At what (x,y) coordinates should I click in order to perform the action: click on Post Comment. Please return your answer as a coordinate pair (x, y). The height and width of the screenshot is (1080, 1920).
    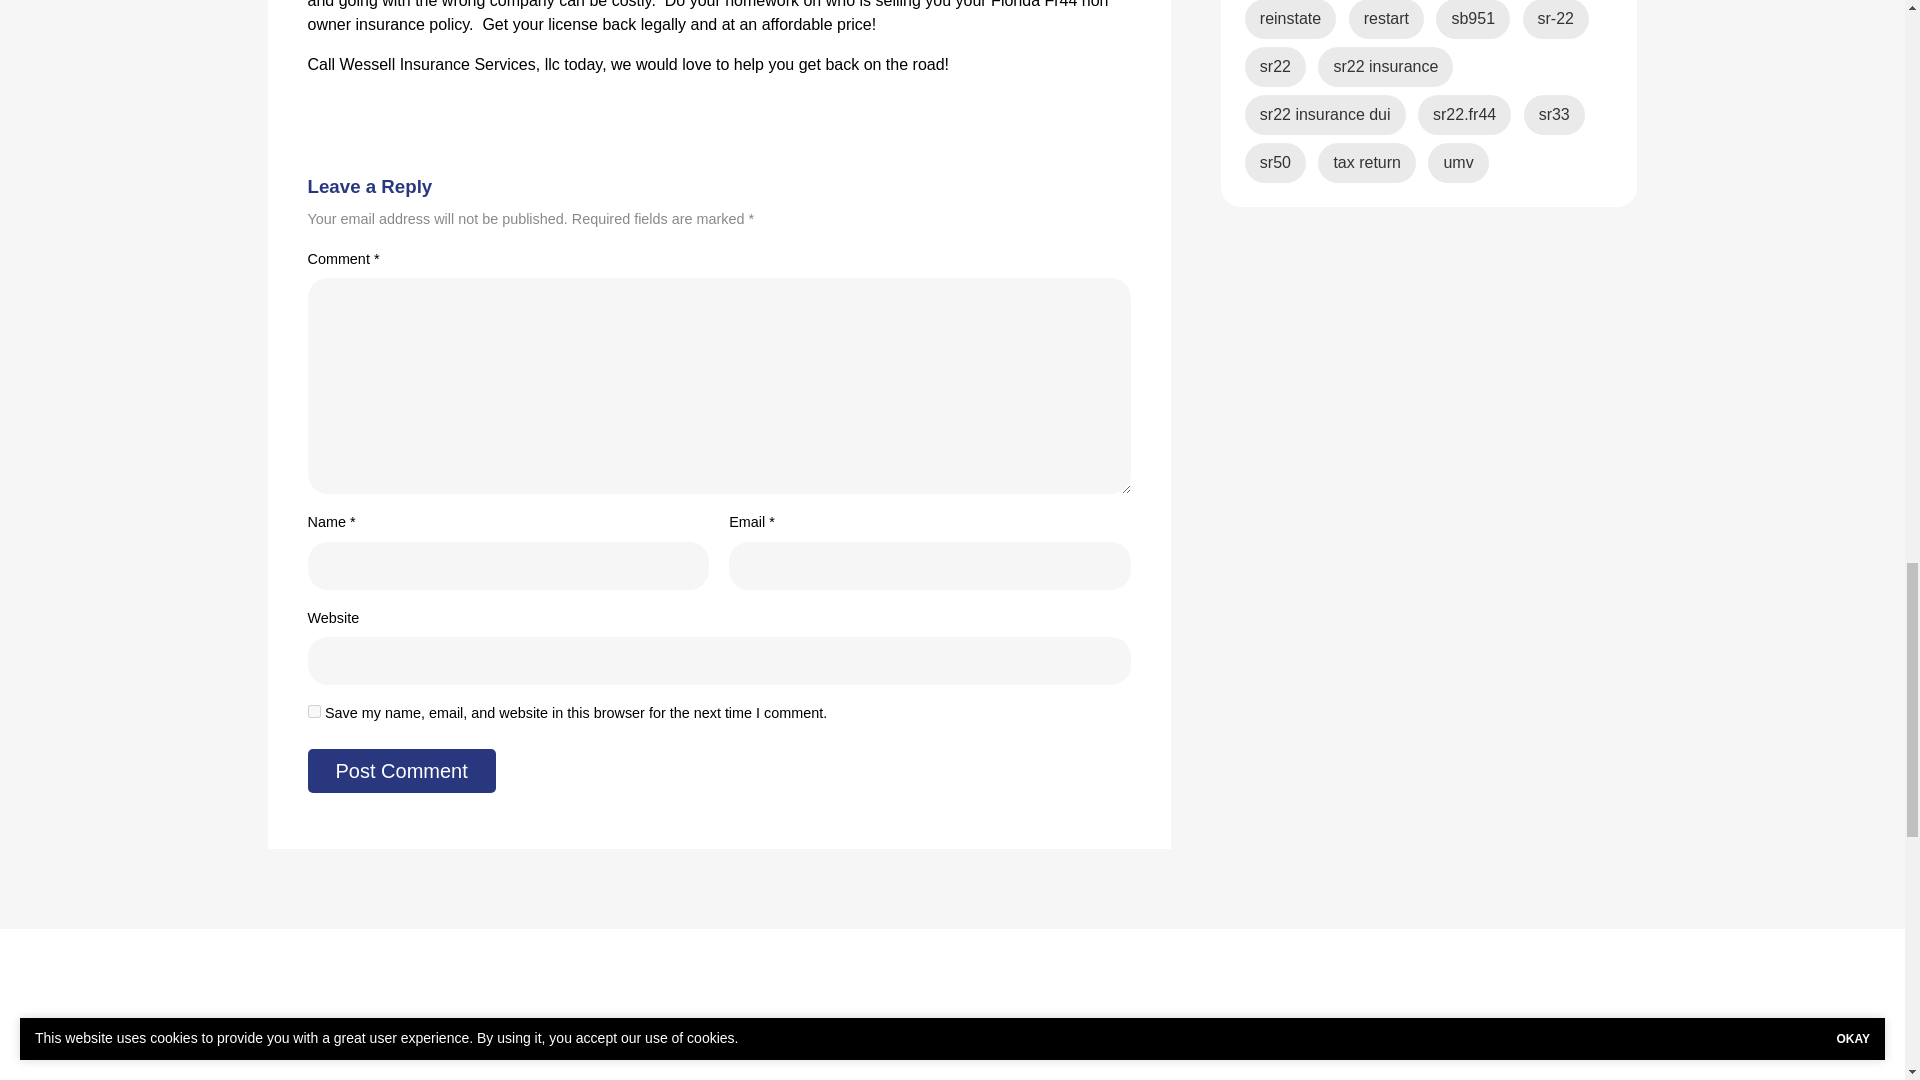
    Looking at the image, I should click on (401, 770).